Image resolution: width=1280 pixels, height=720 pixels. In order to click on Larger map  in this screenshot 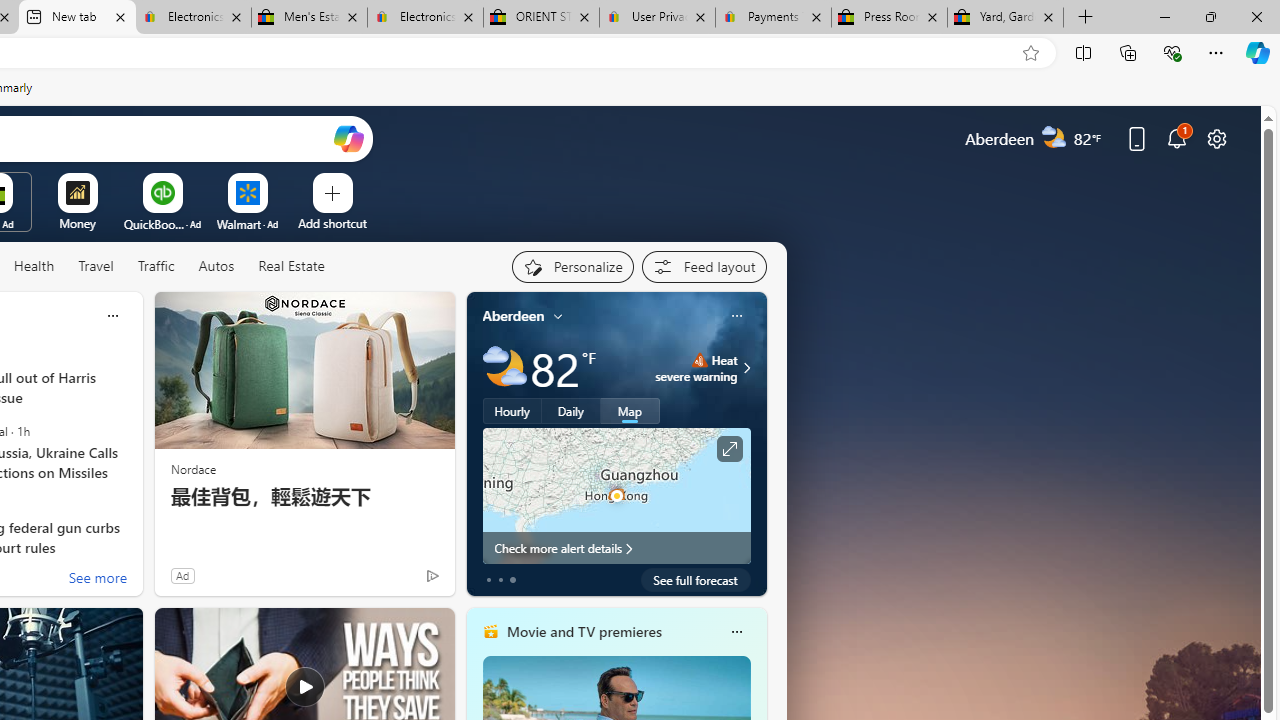, I will do `click(616, 495)`.